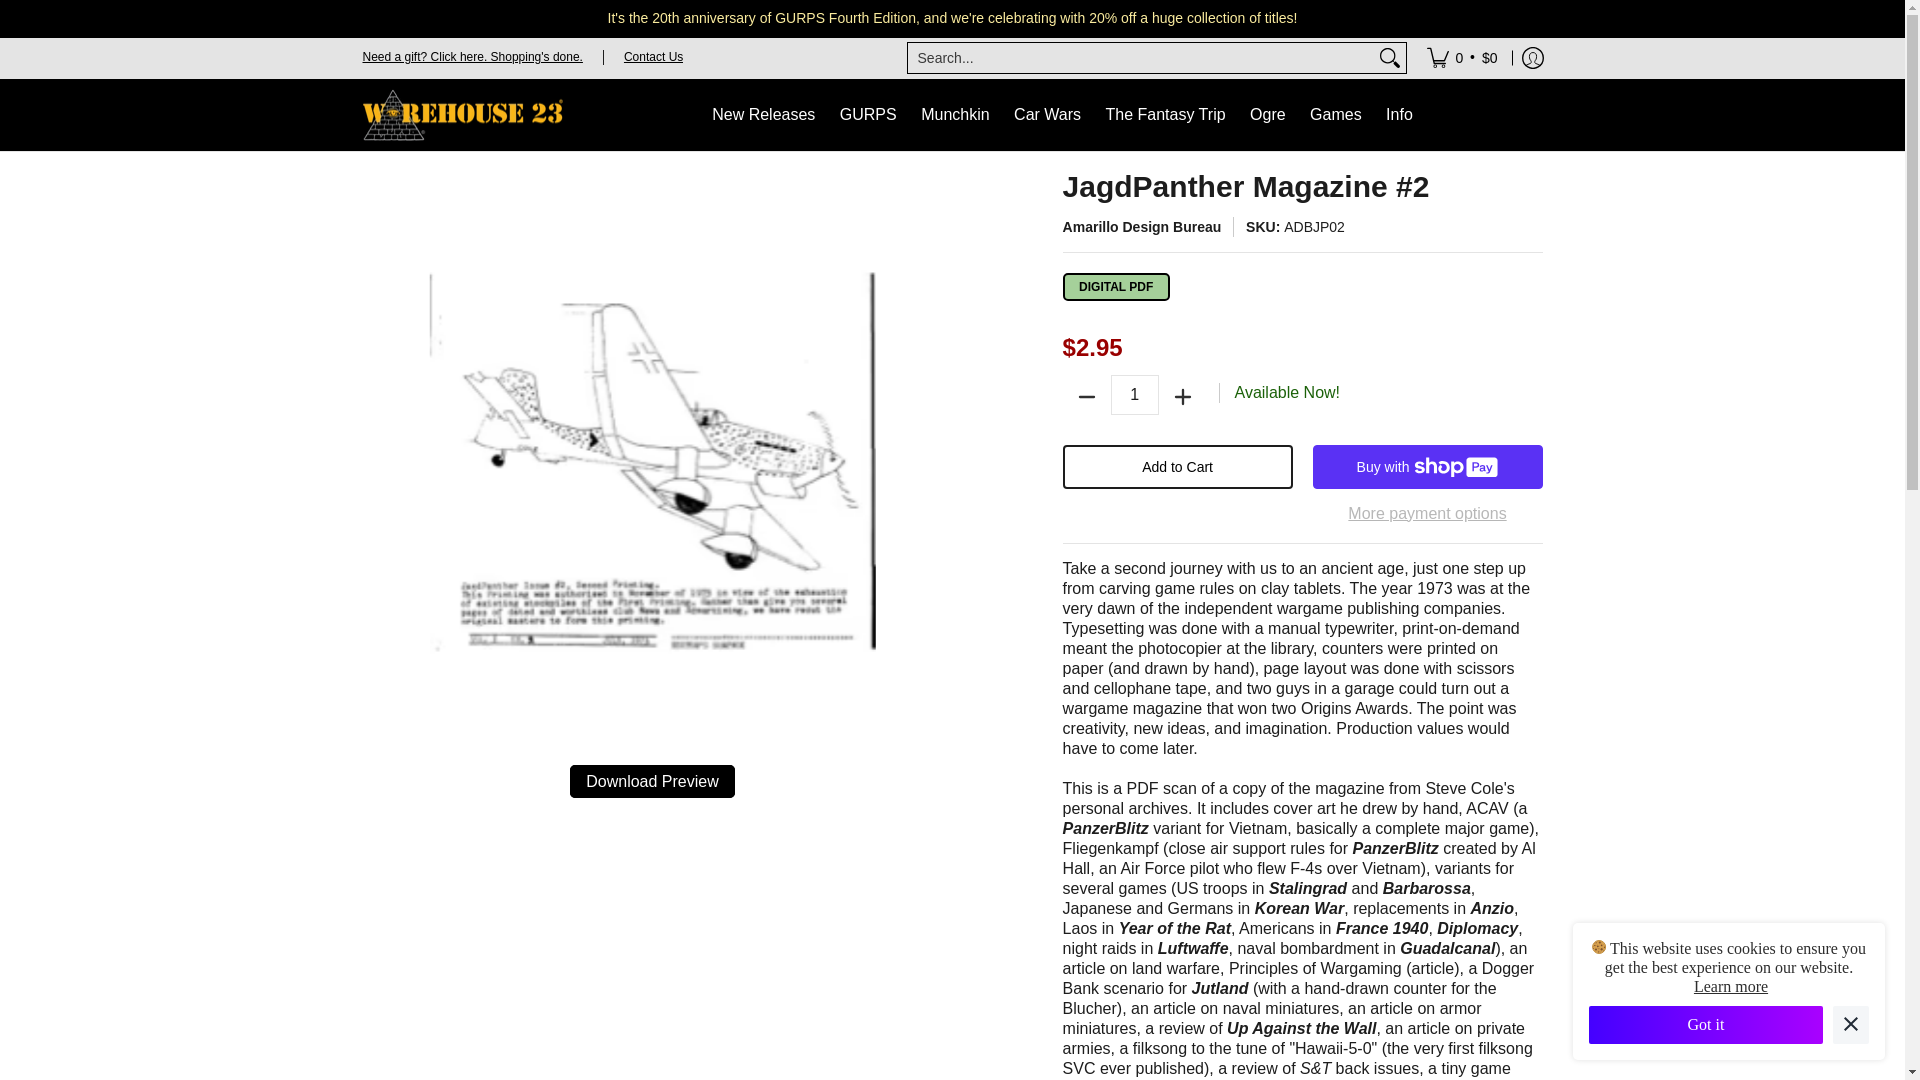 The height and width of the screenshot is (1080, 1920). I want to click on Warehouse 23, so click(462, 114).